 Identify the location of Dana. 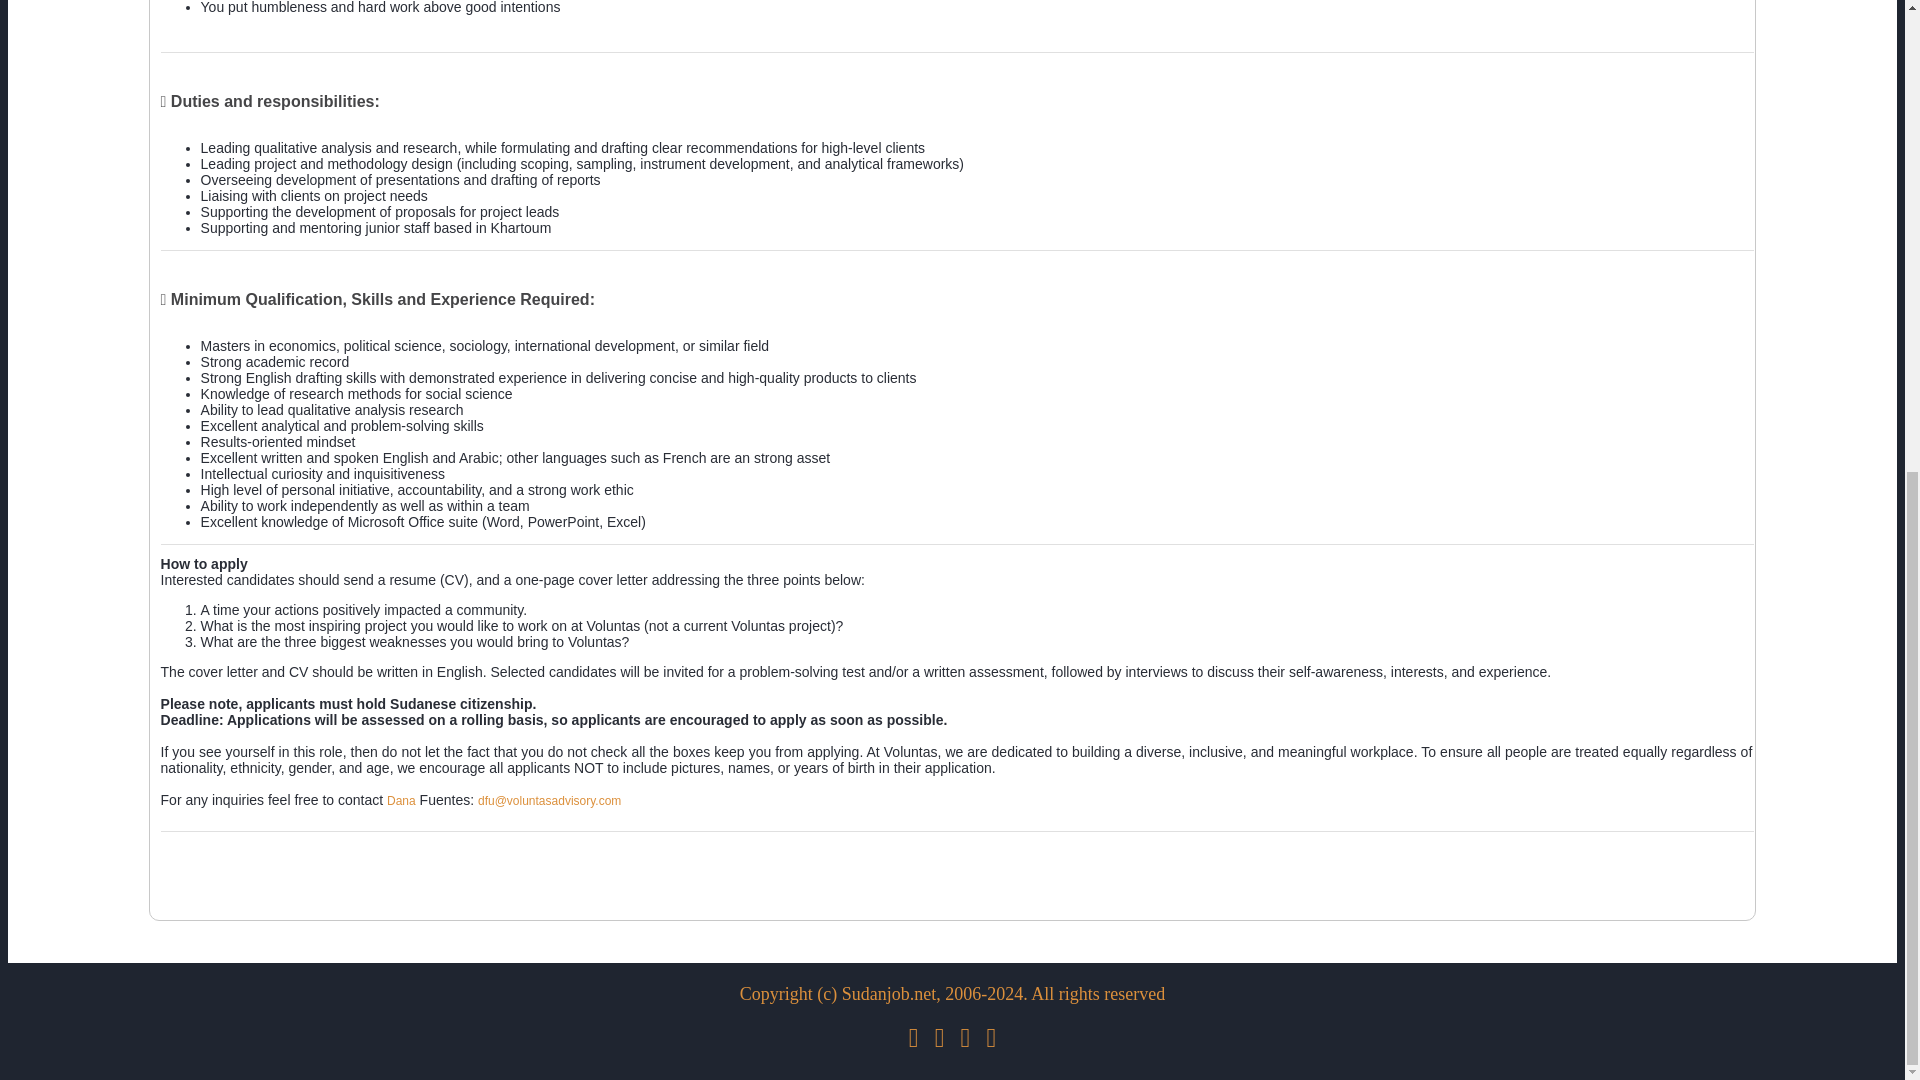
(402, 800).